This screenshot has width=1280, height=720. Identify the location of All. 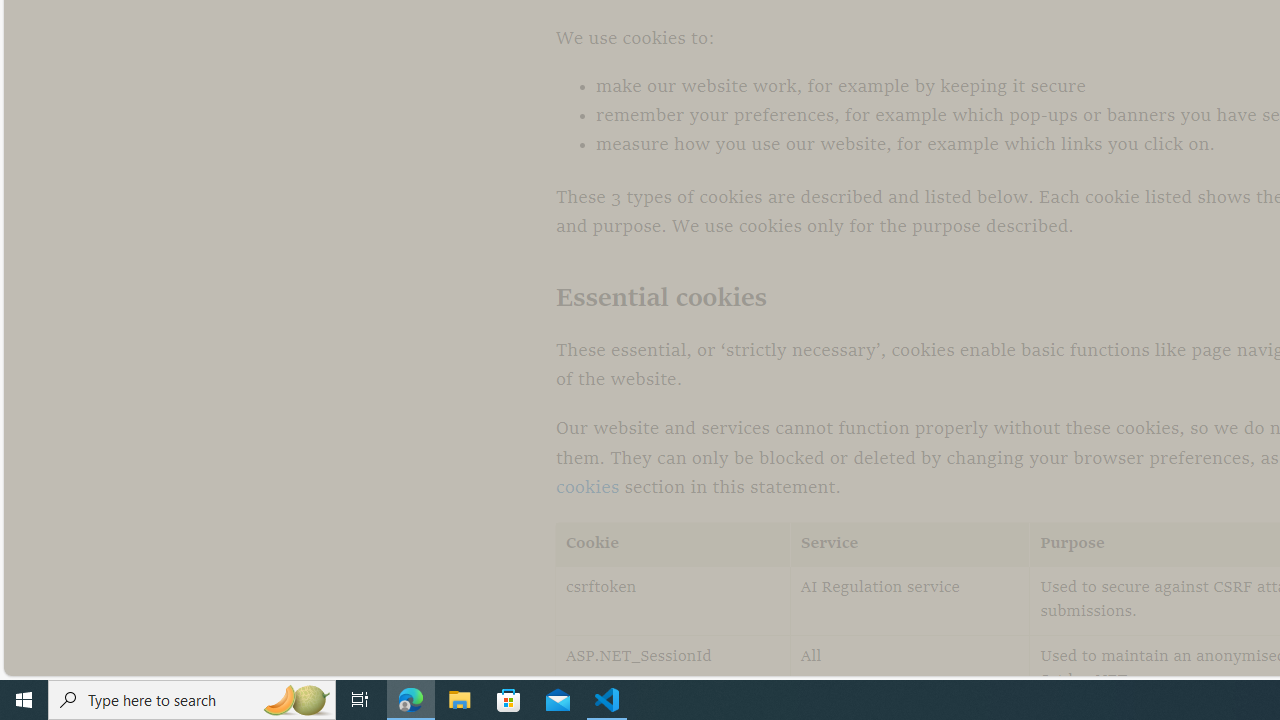
(910, 670).